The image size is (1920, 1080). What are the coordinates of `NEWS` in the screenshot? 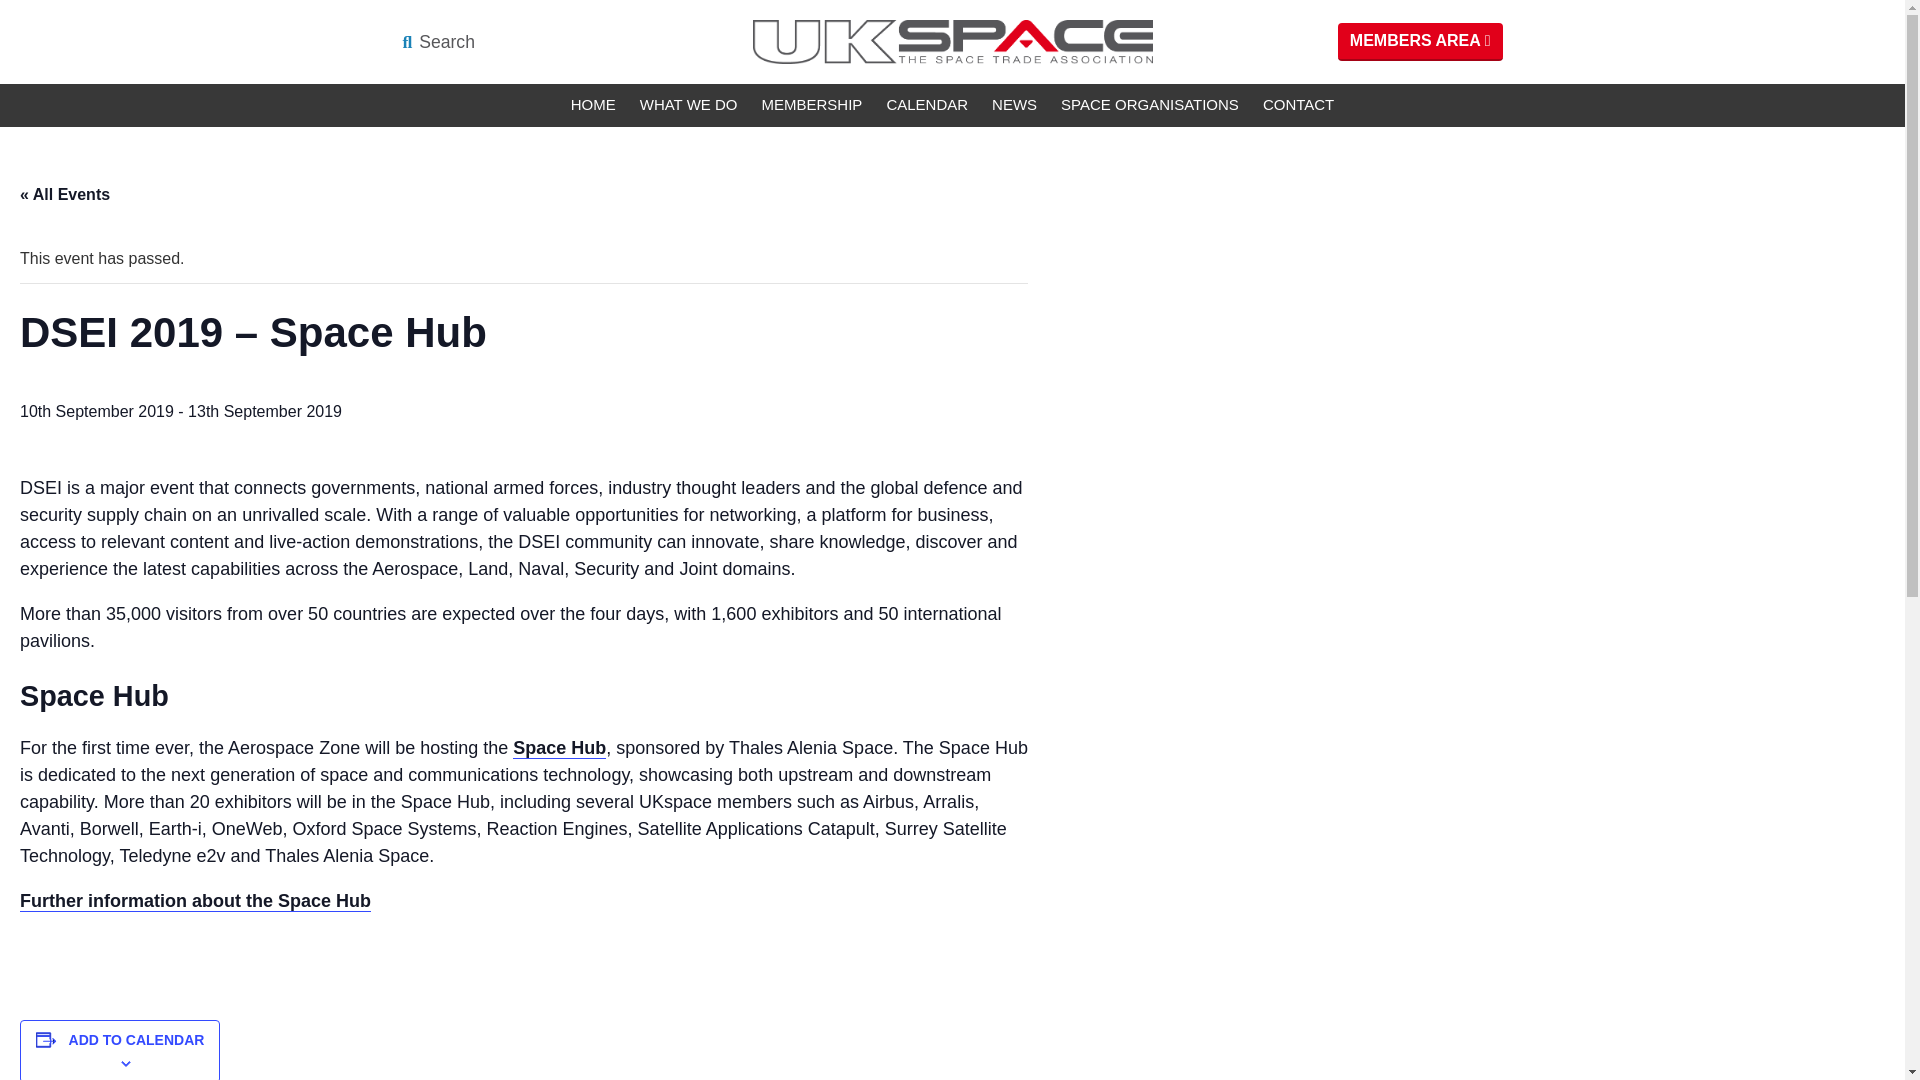 It's located at (1014, 106).